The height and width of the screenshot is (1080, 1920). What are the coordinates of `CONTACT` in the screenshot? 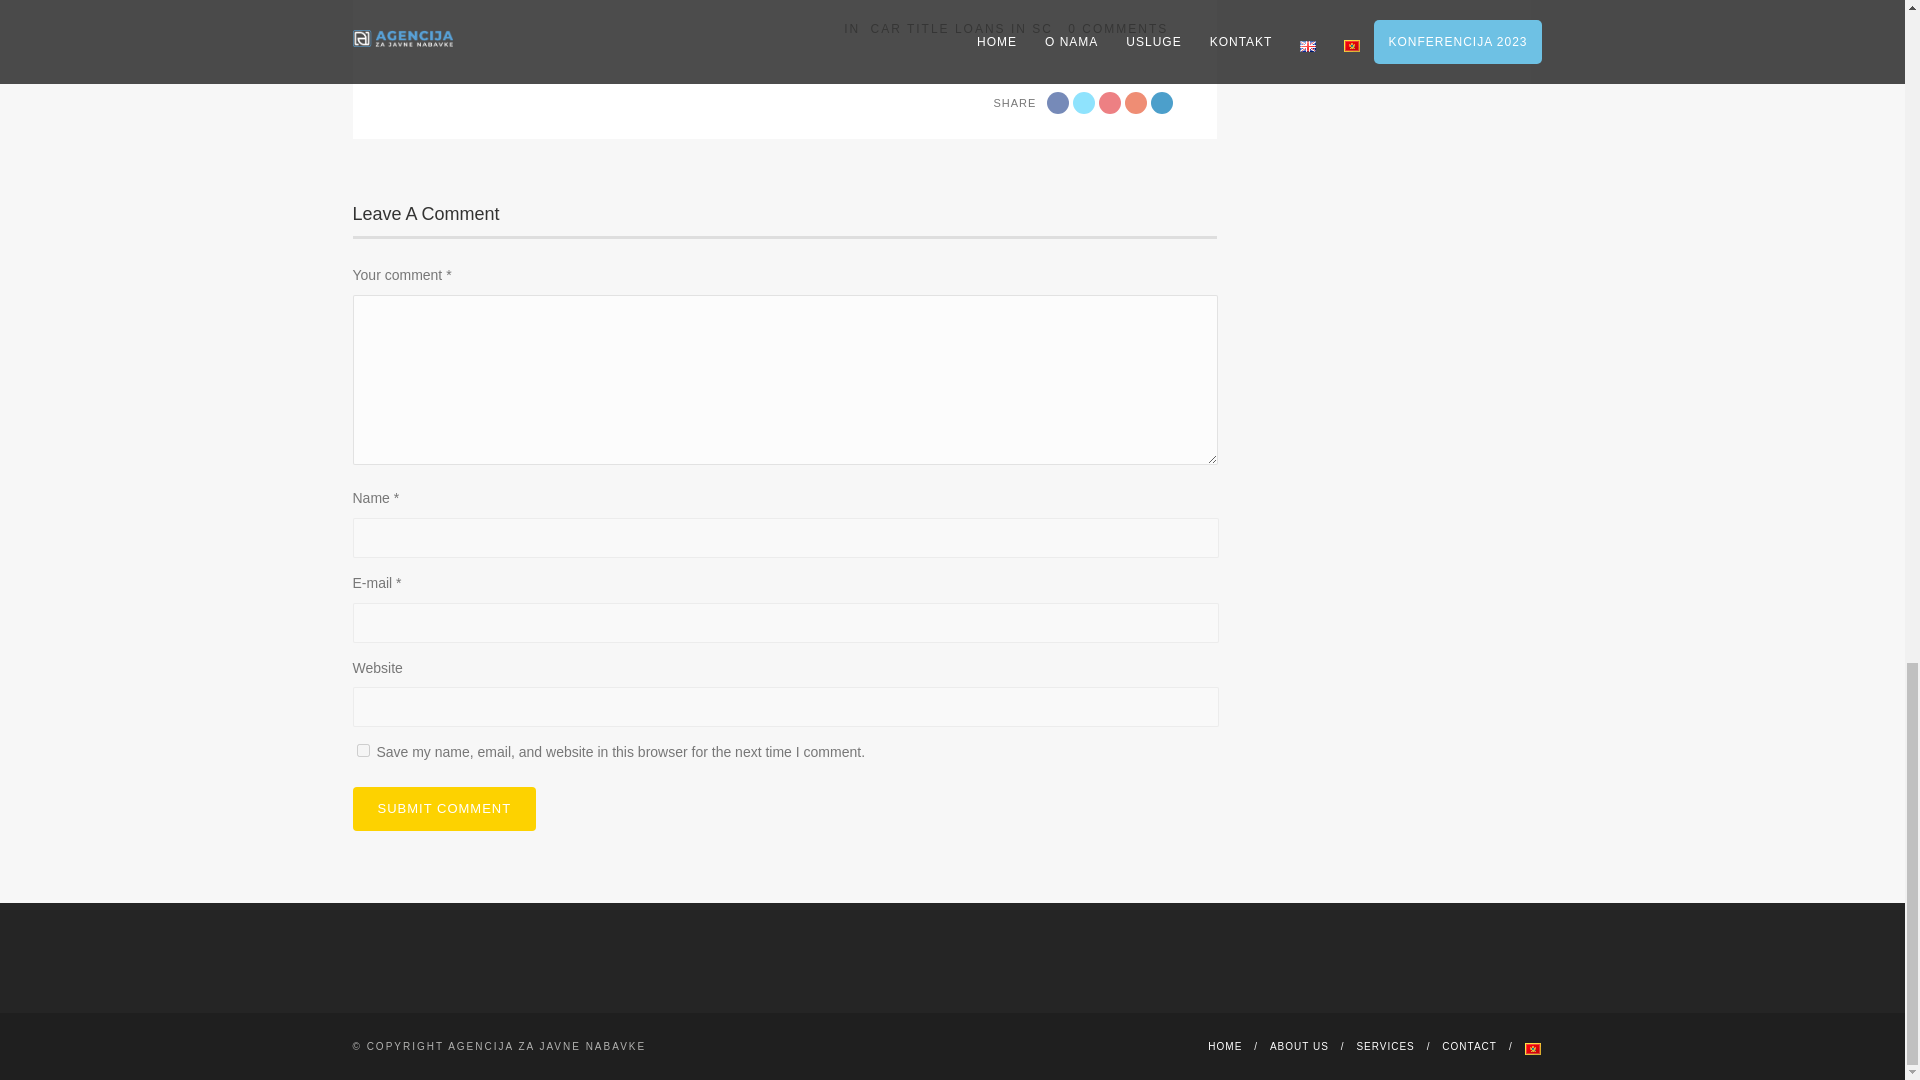 It's located at (1469, 1046).